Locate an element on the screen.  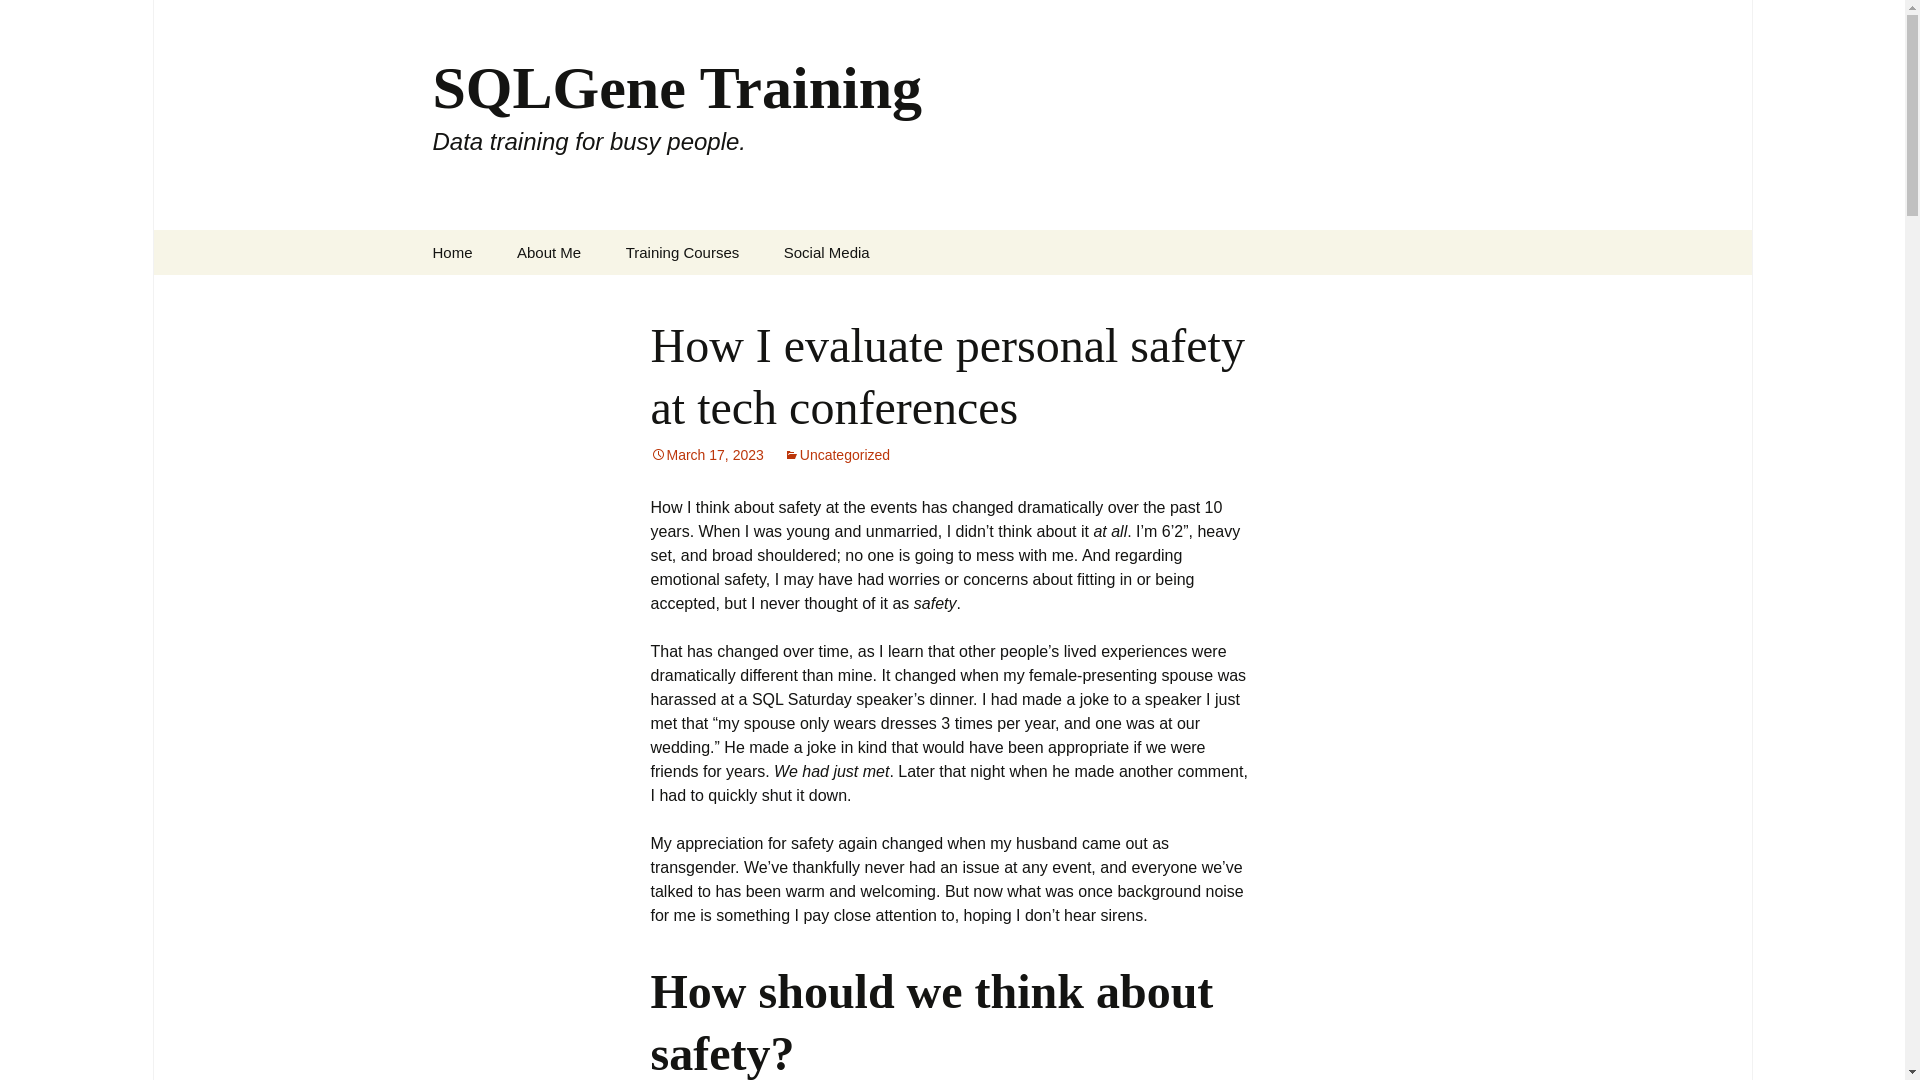
Uncategorized is located at coordinates (836, 455).